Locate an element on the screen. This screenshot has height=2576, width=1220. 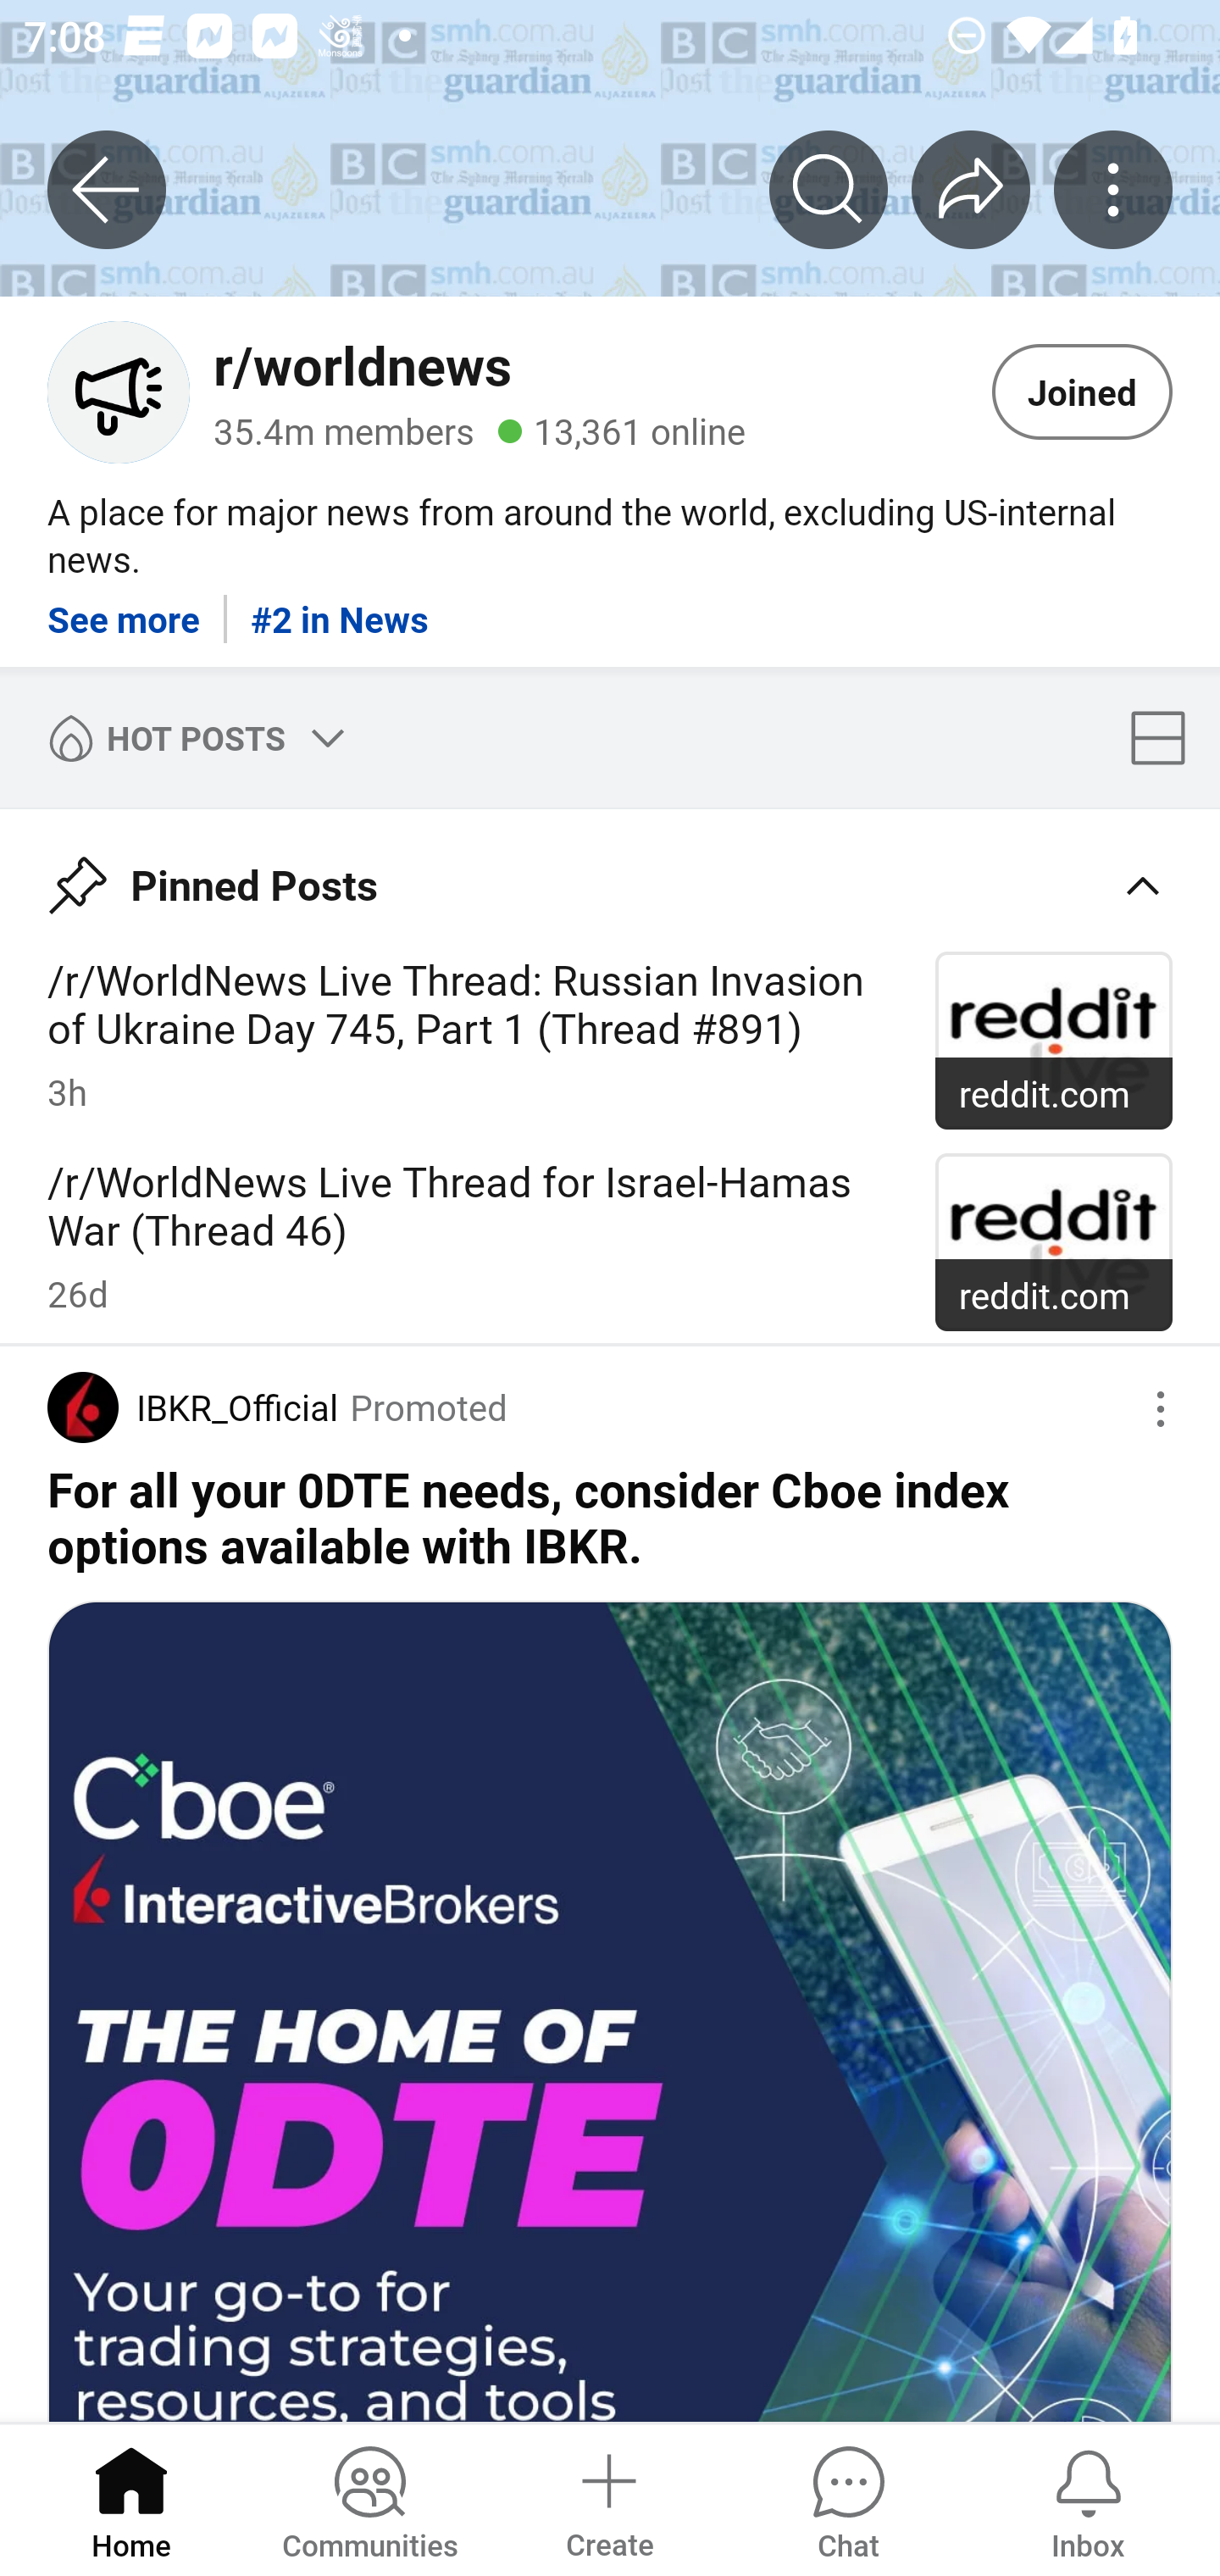
Create a post Create is located at coordinates (608, 2498).